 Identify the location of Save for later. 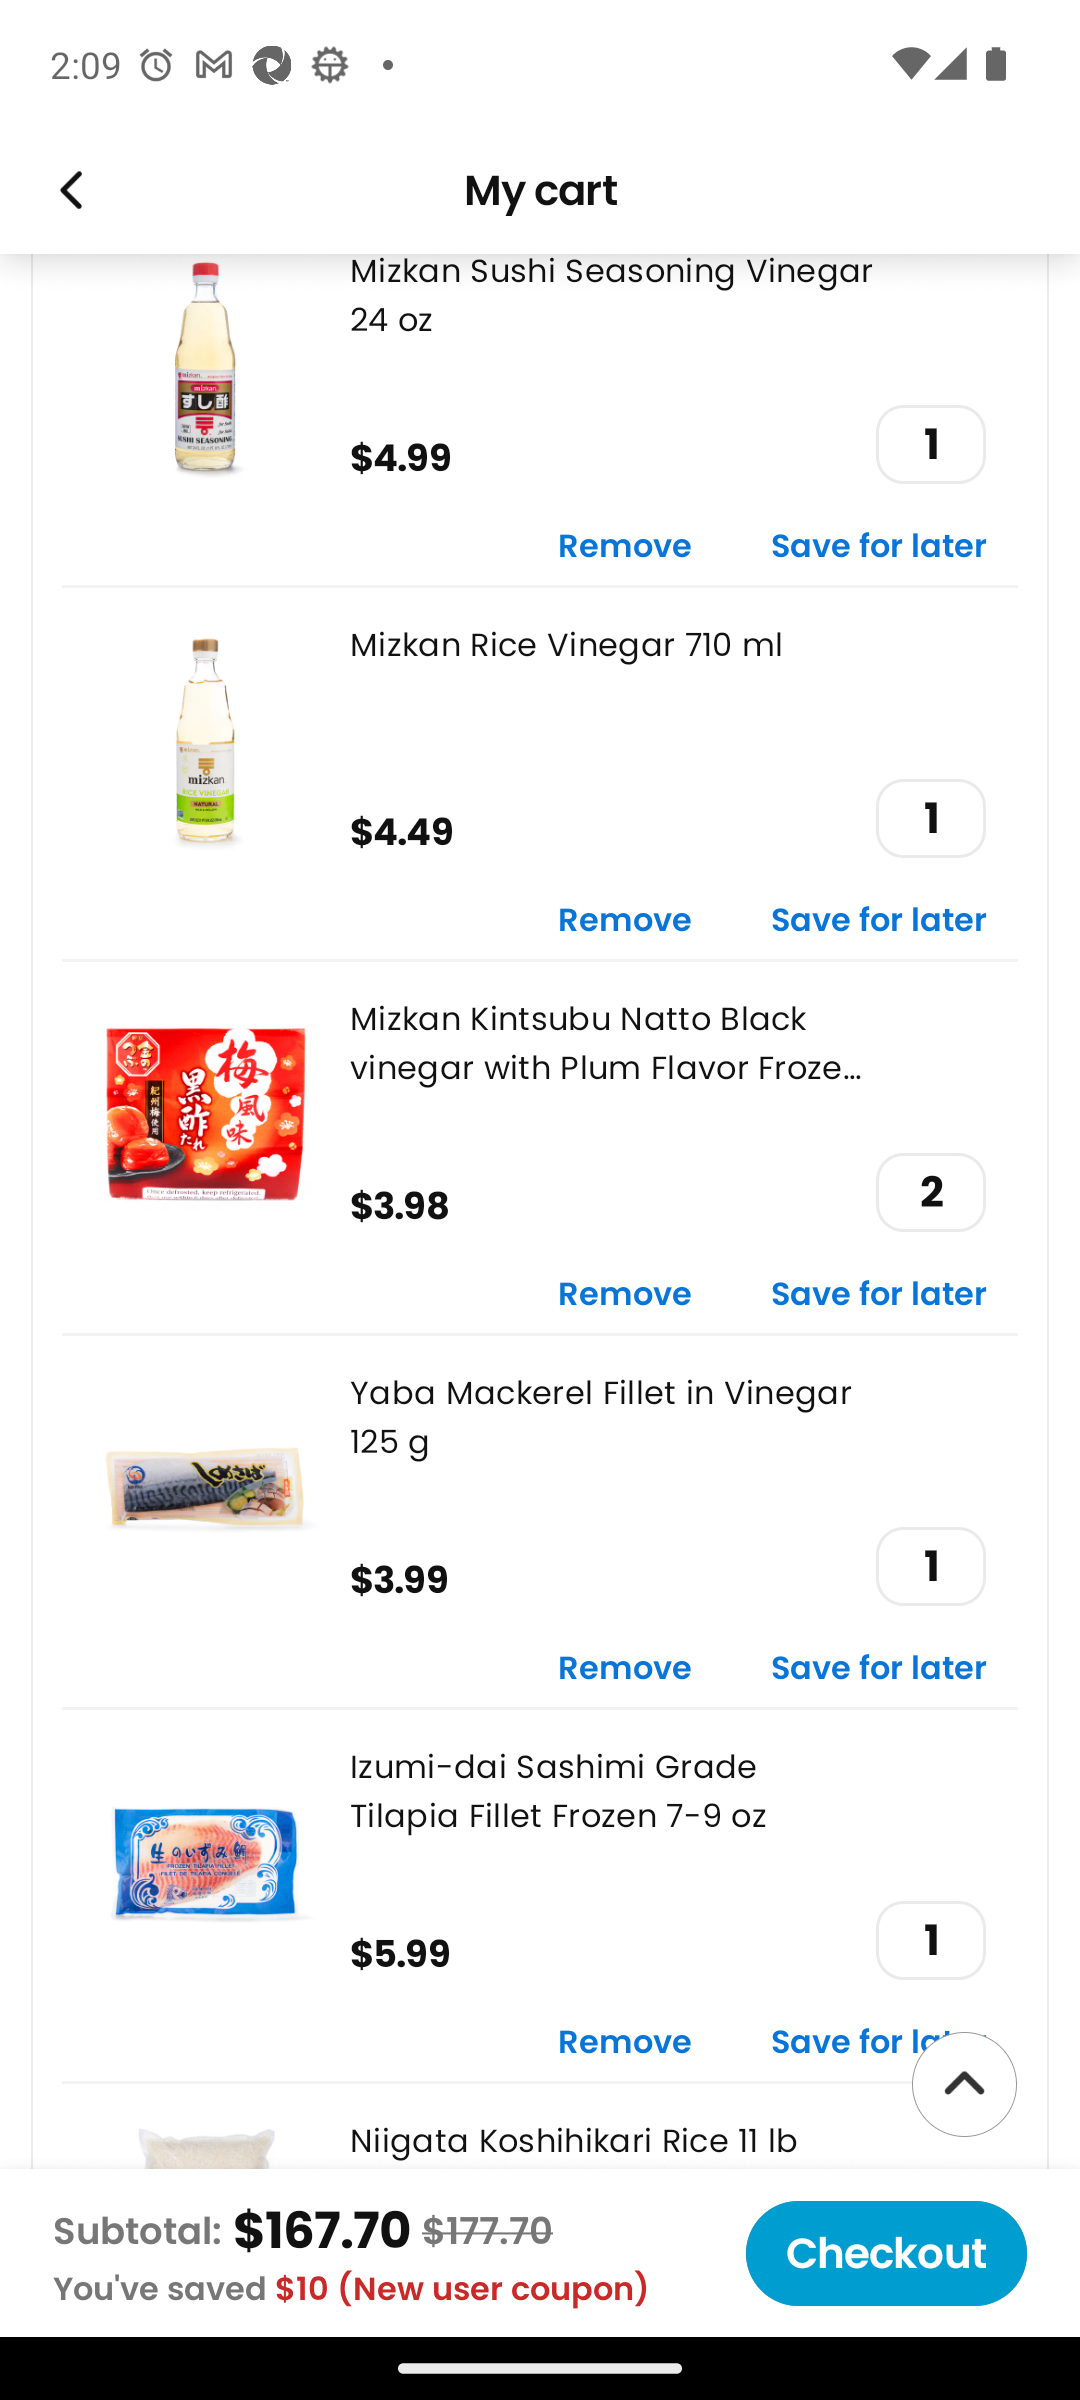
(879, 1294).